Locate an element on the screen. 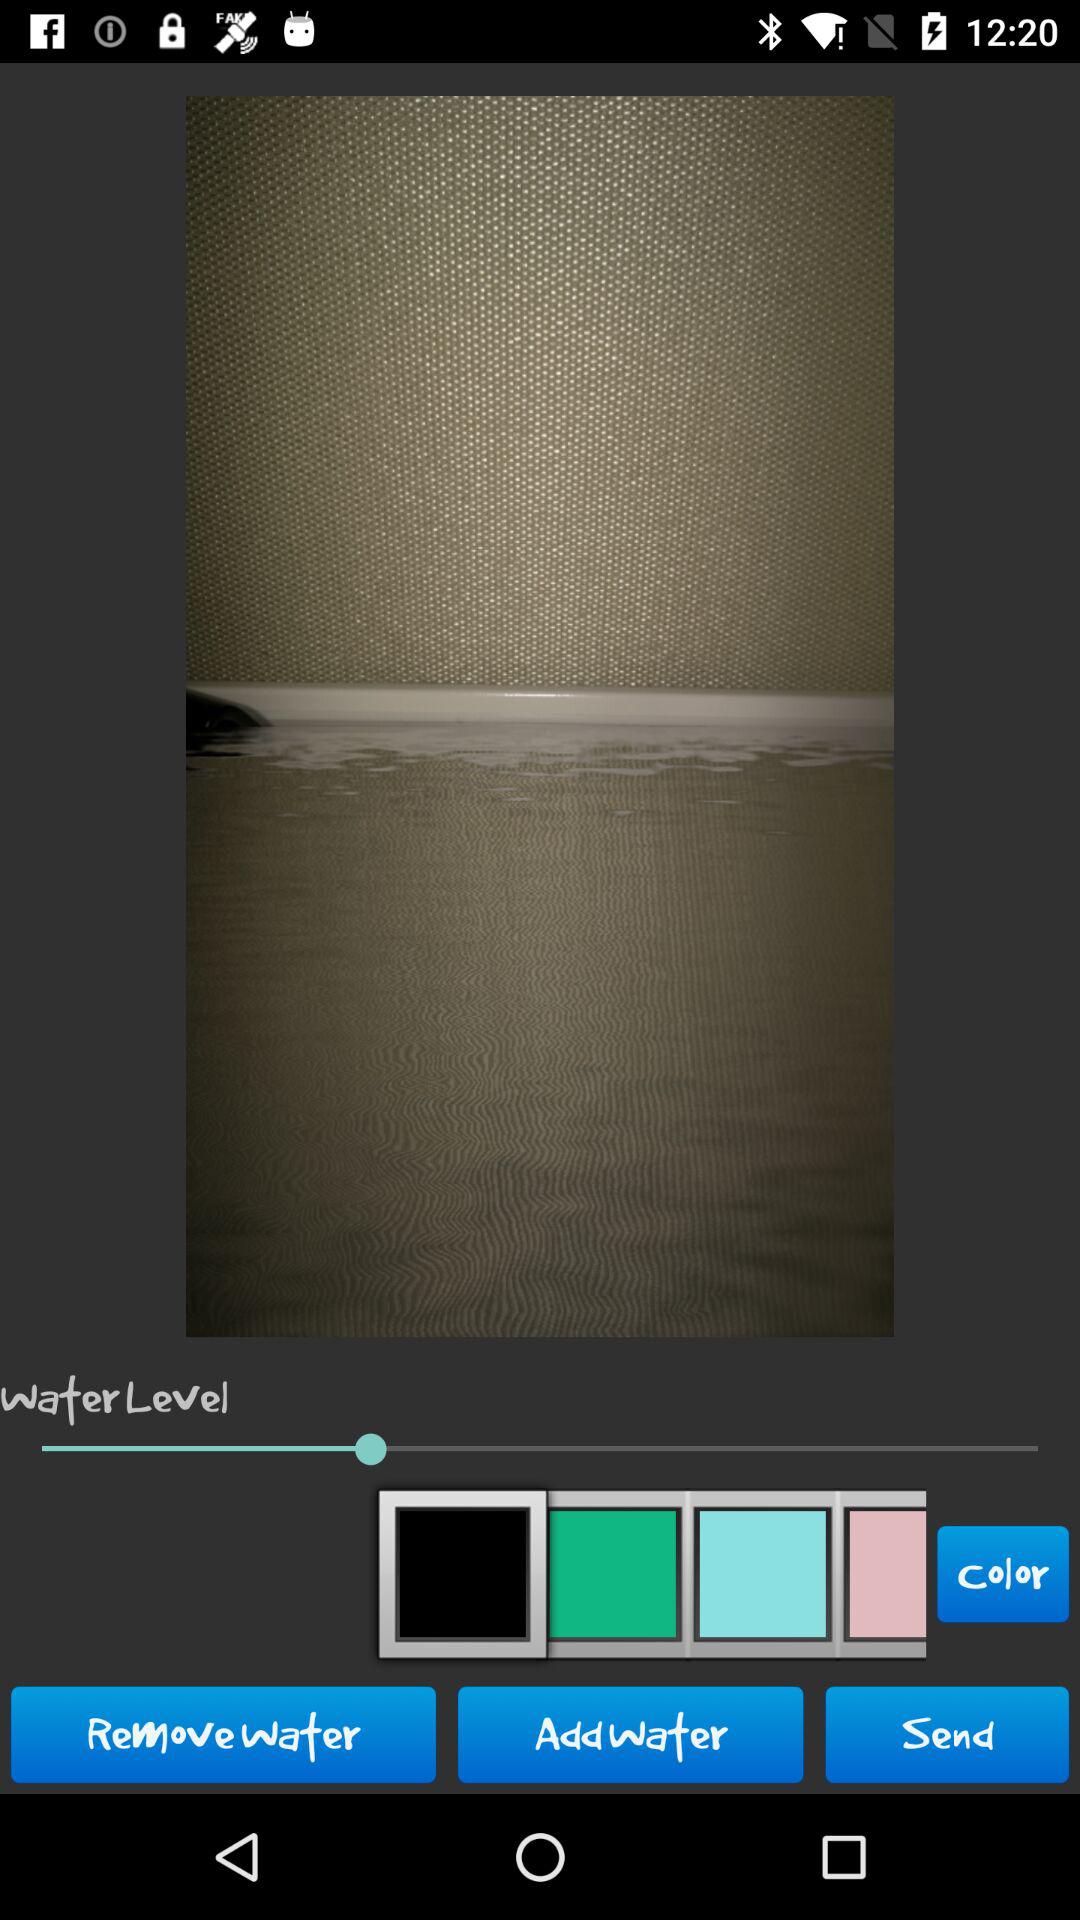 The width and height of the screenshot is (1080, 1920). swipe until send button is located at coordinates (947, 1734).